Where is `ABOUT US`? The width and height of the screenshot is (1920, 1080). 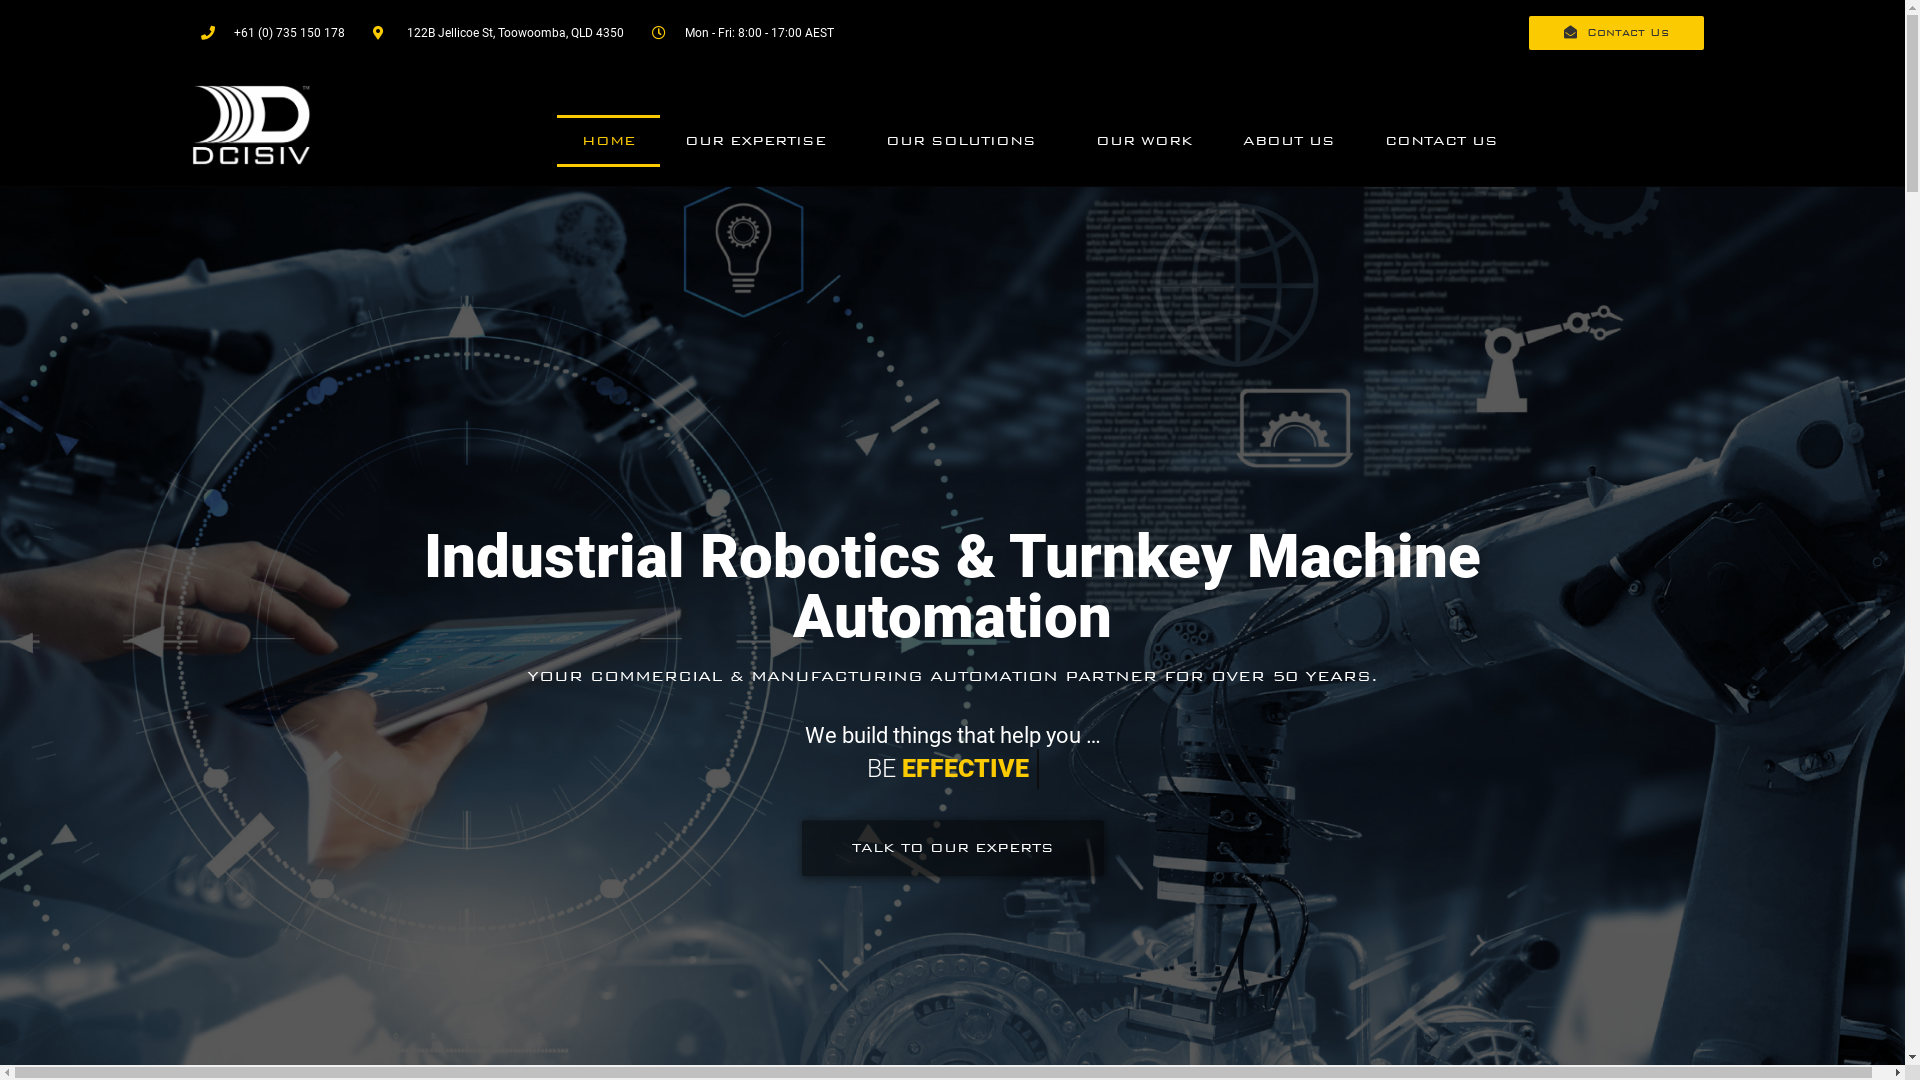
ABOUT US is located at coordinates (1289, 141).